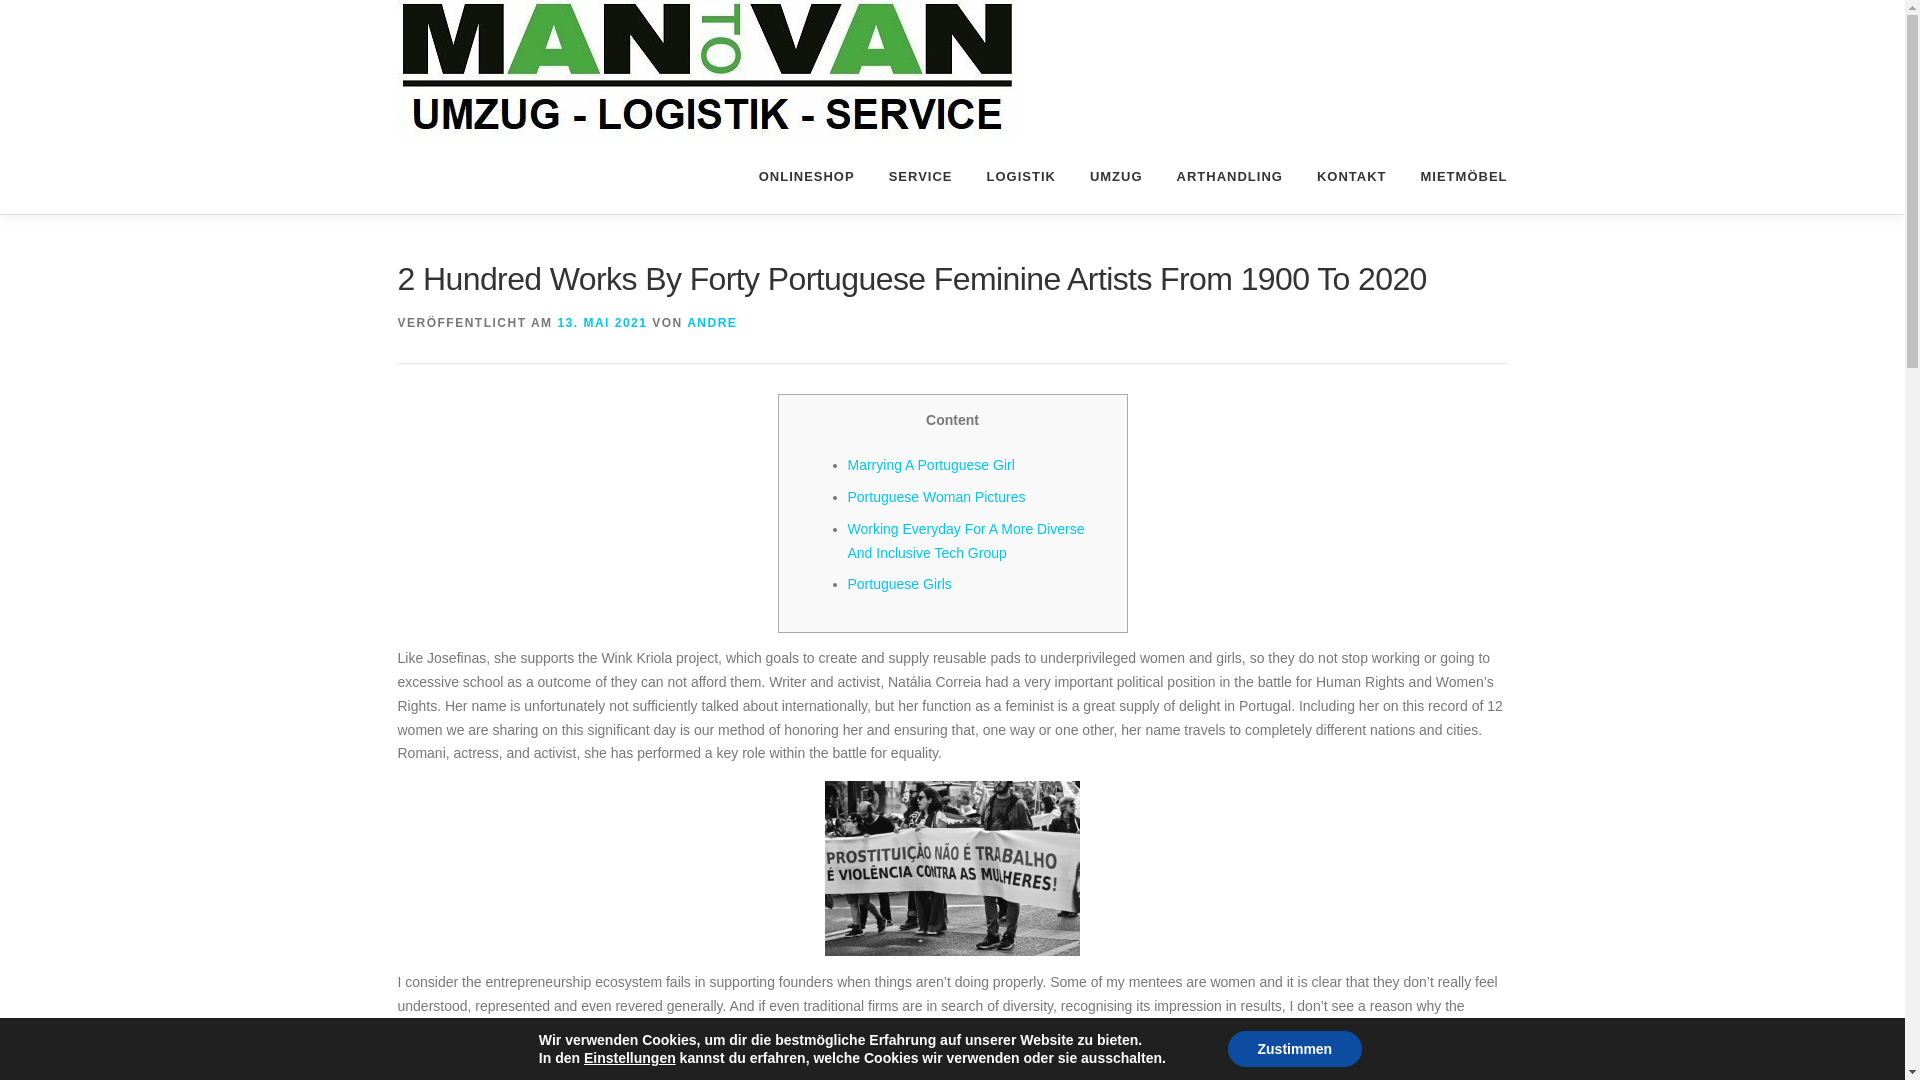 This screenshot has height=1080, width=1920. I want to click on Zustimmen, so click(1296, 1049).